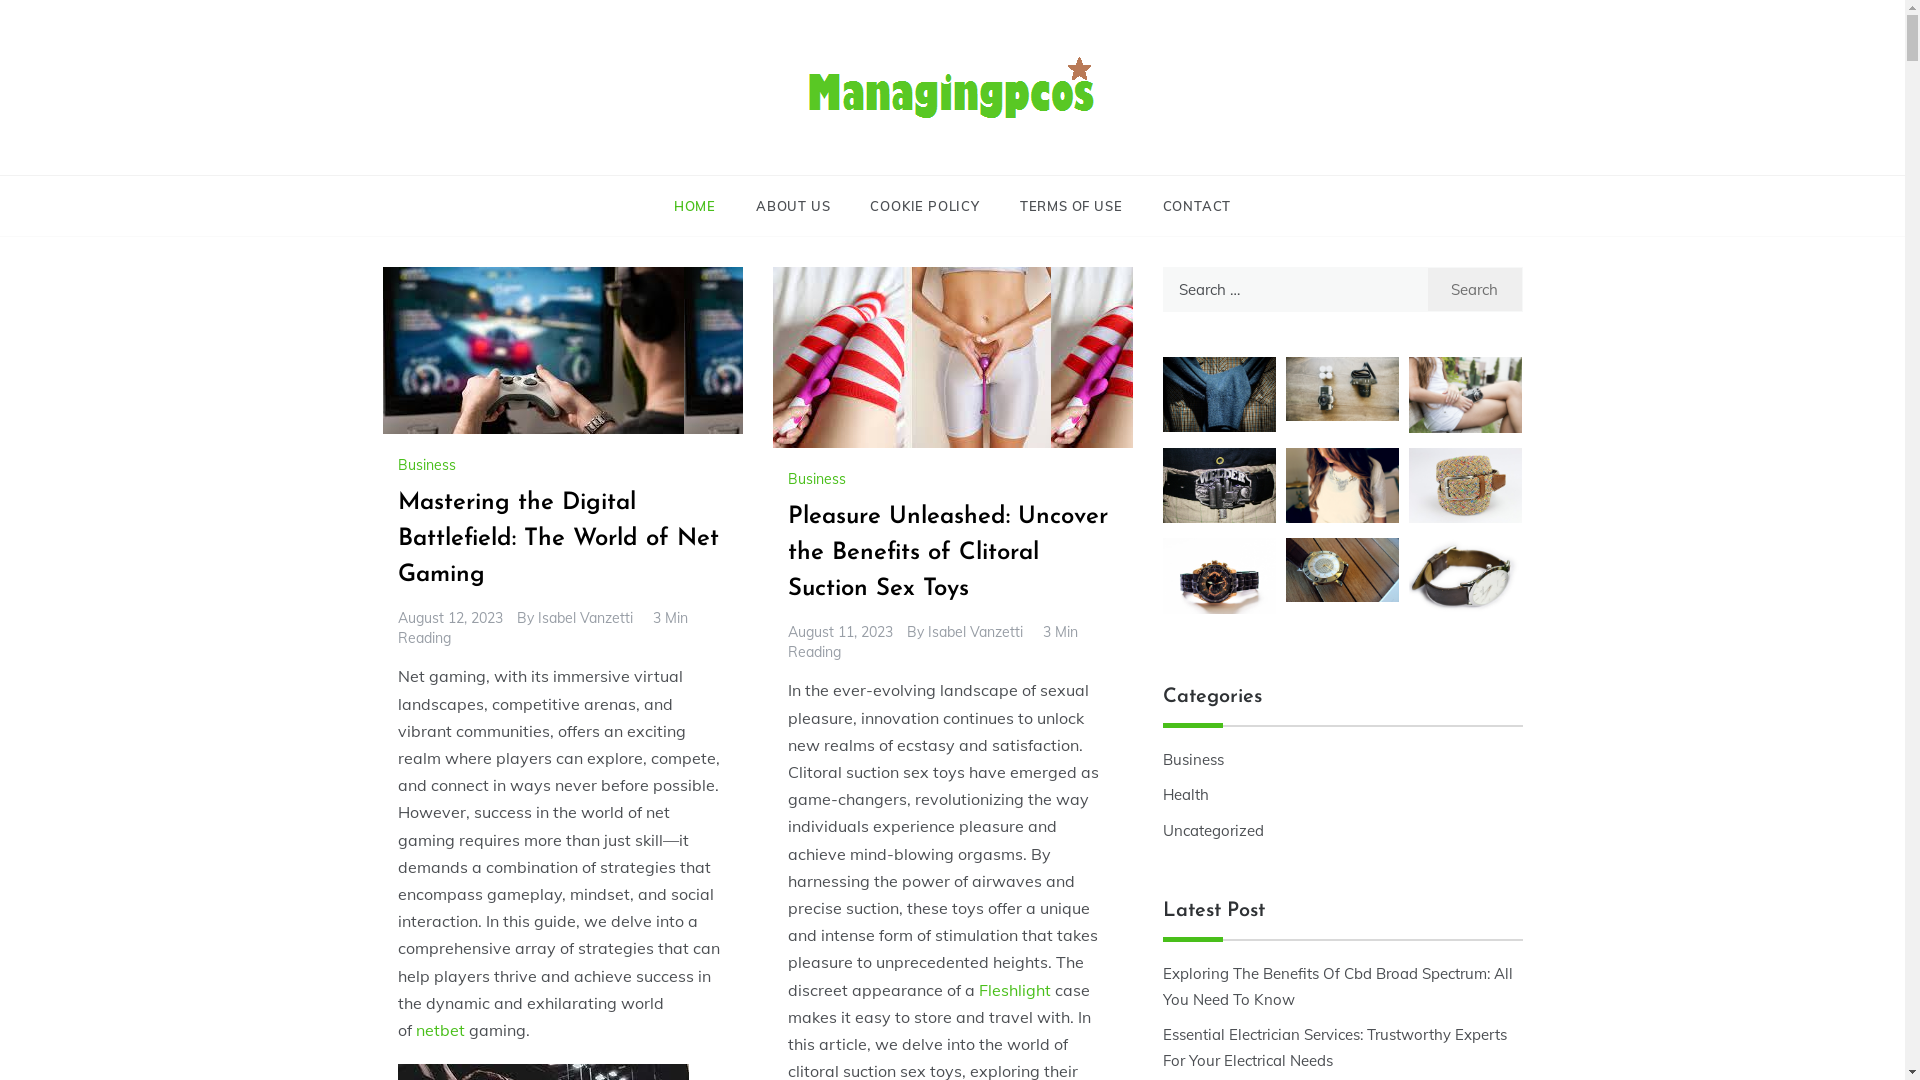 Image resolution: width=1920 pixels, height=1080 pixels. I want to click on Health, so click(1185, 795).